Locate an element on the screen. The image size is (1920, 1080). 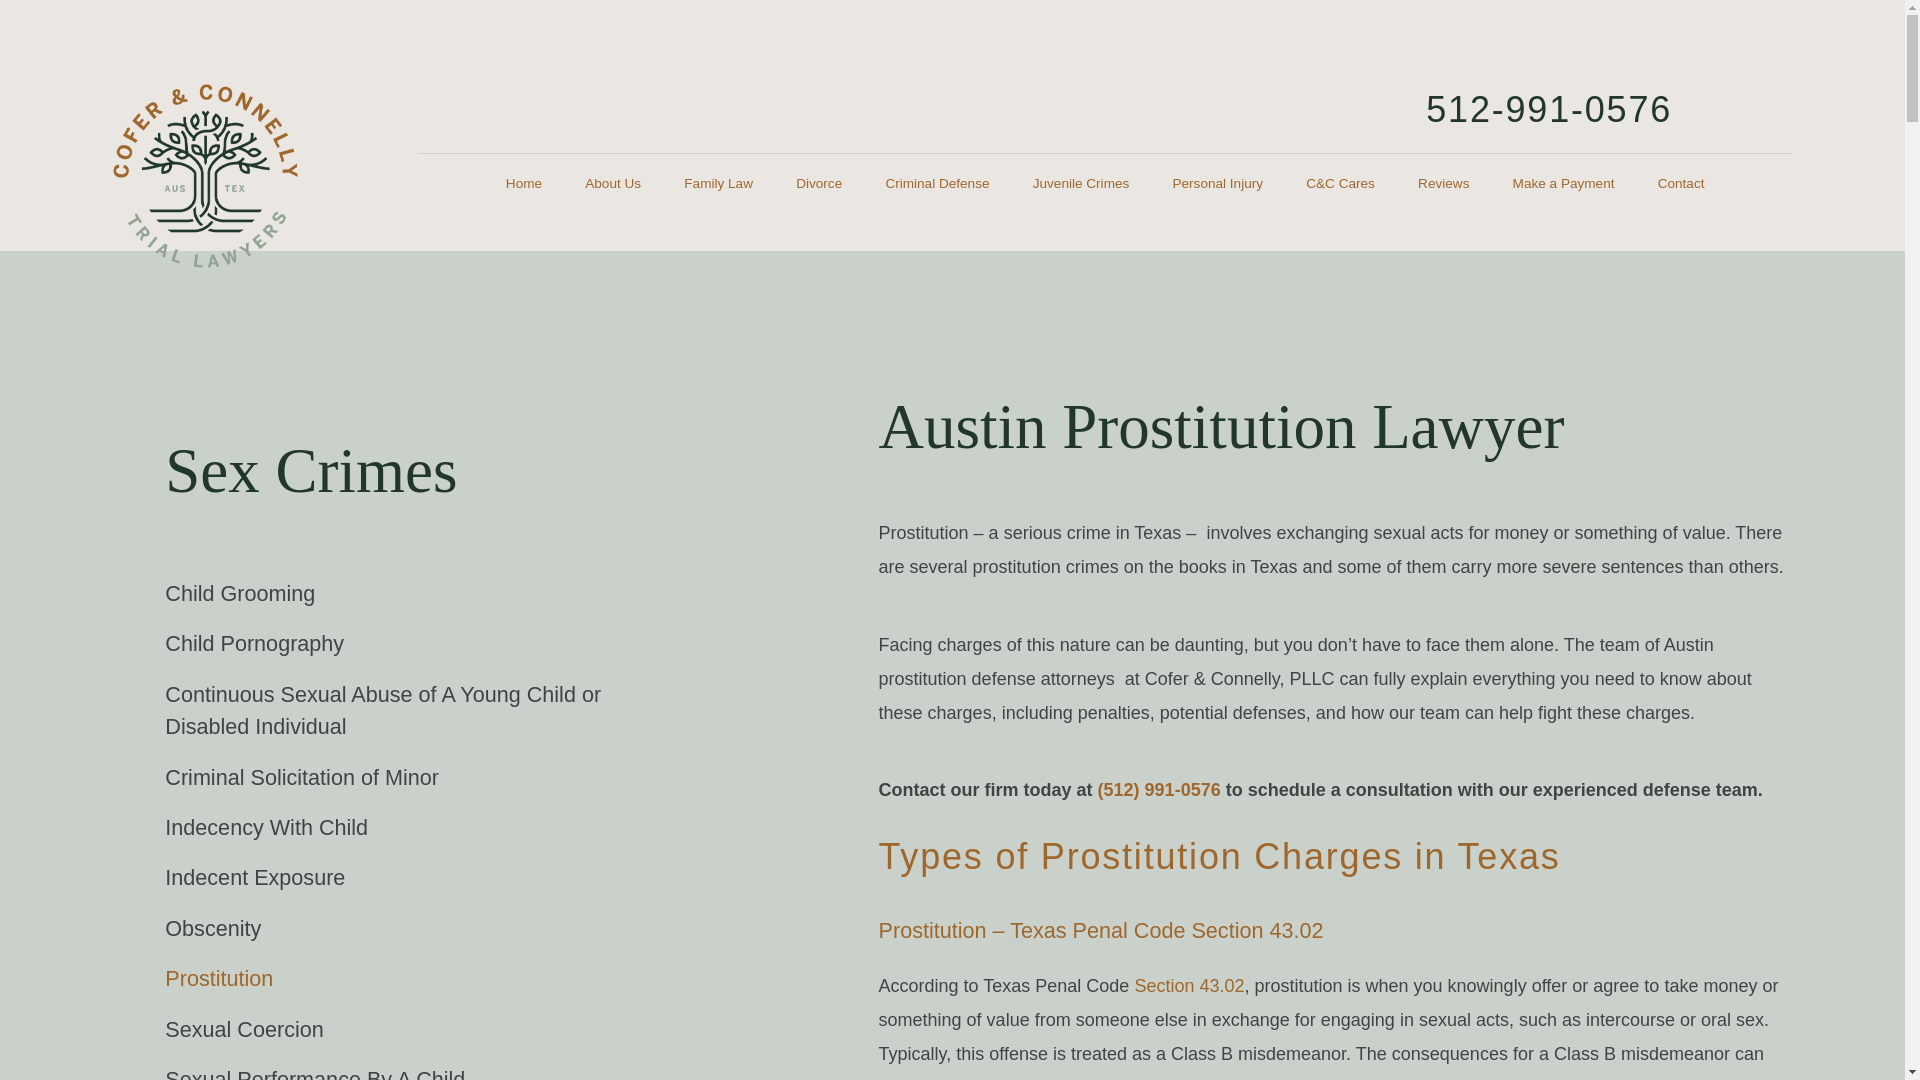
Open the accessibility options menu is located at coordinates (1862, 1036).